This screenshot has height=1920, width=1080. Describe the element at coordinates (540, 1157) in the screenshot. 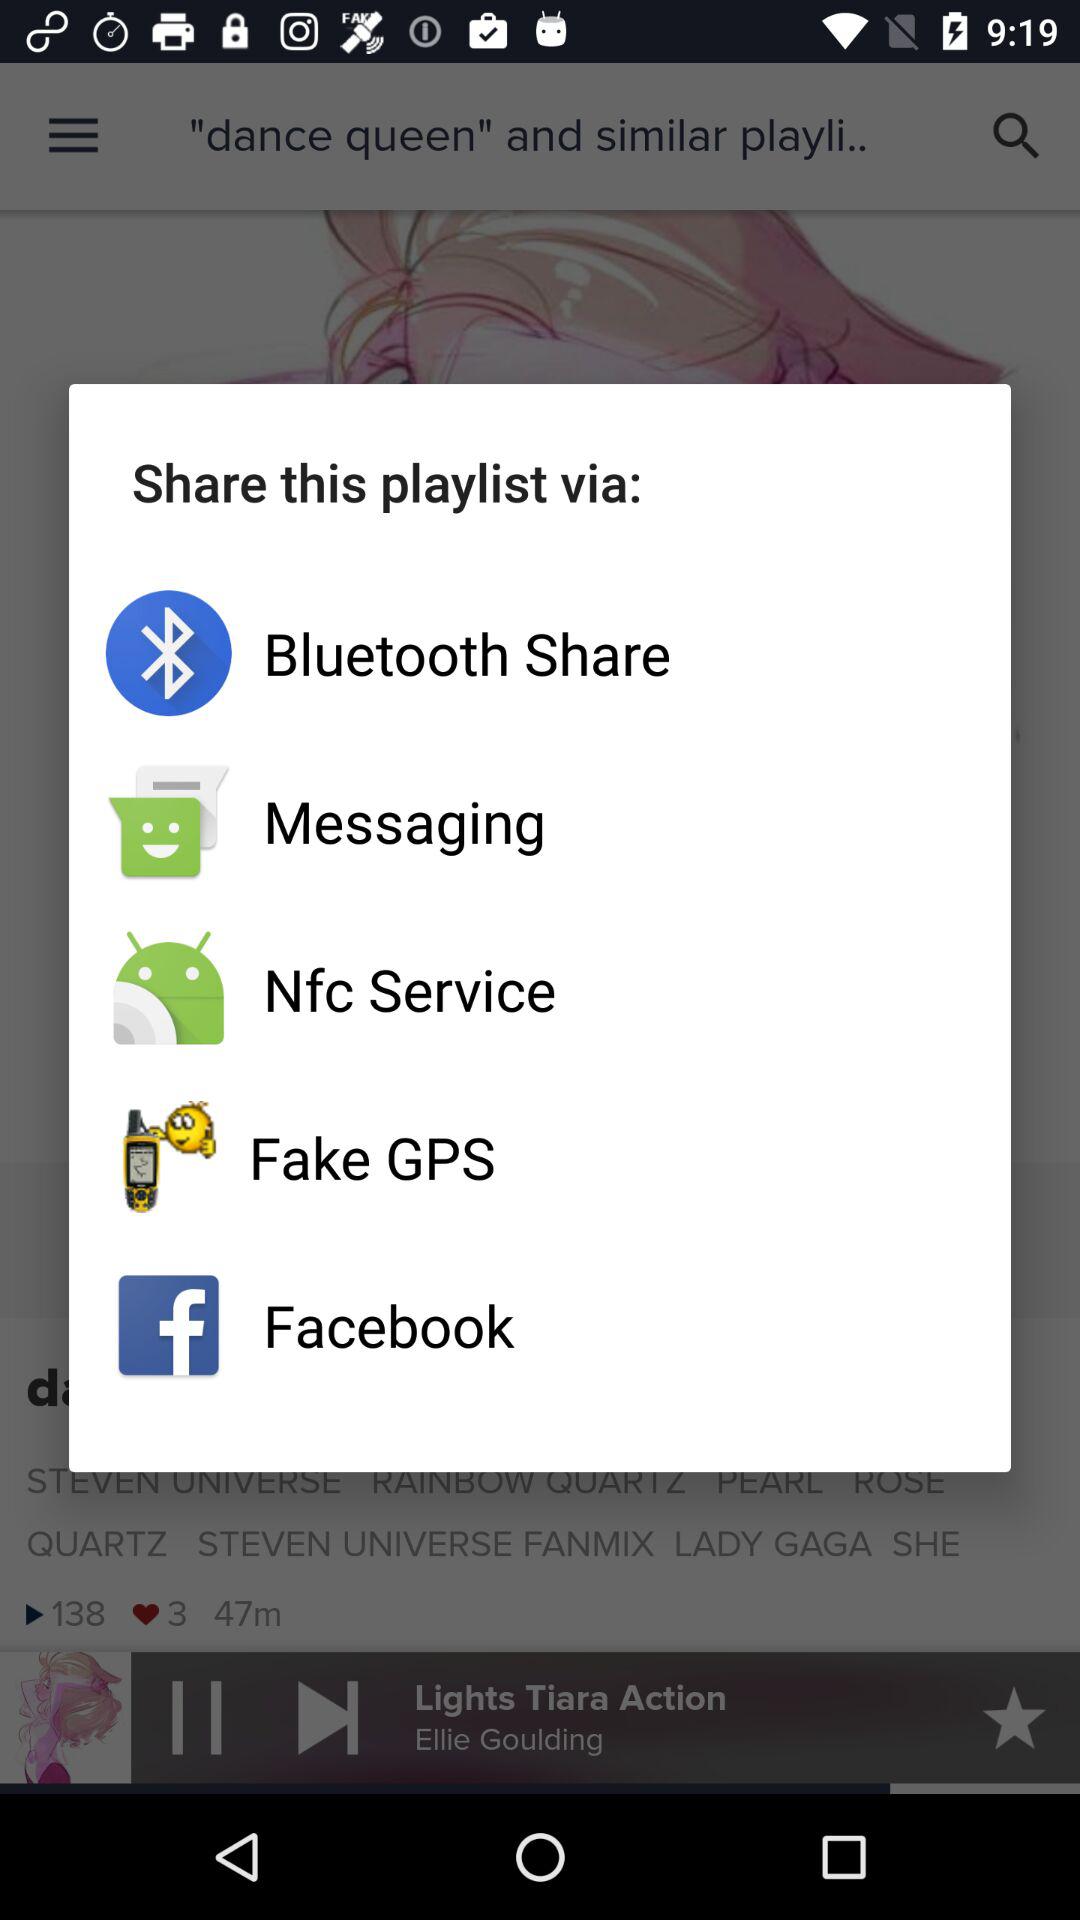

I see `select fake gps item` at that location.